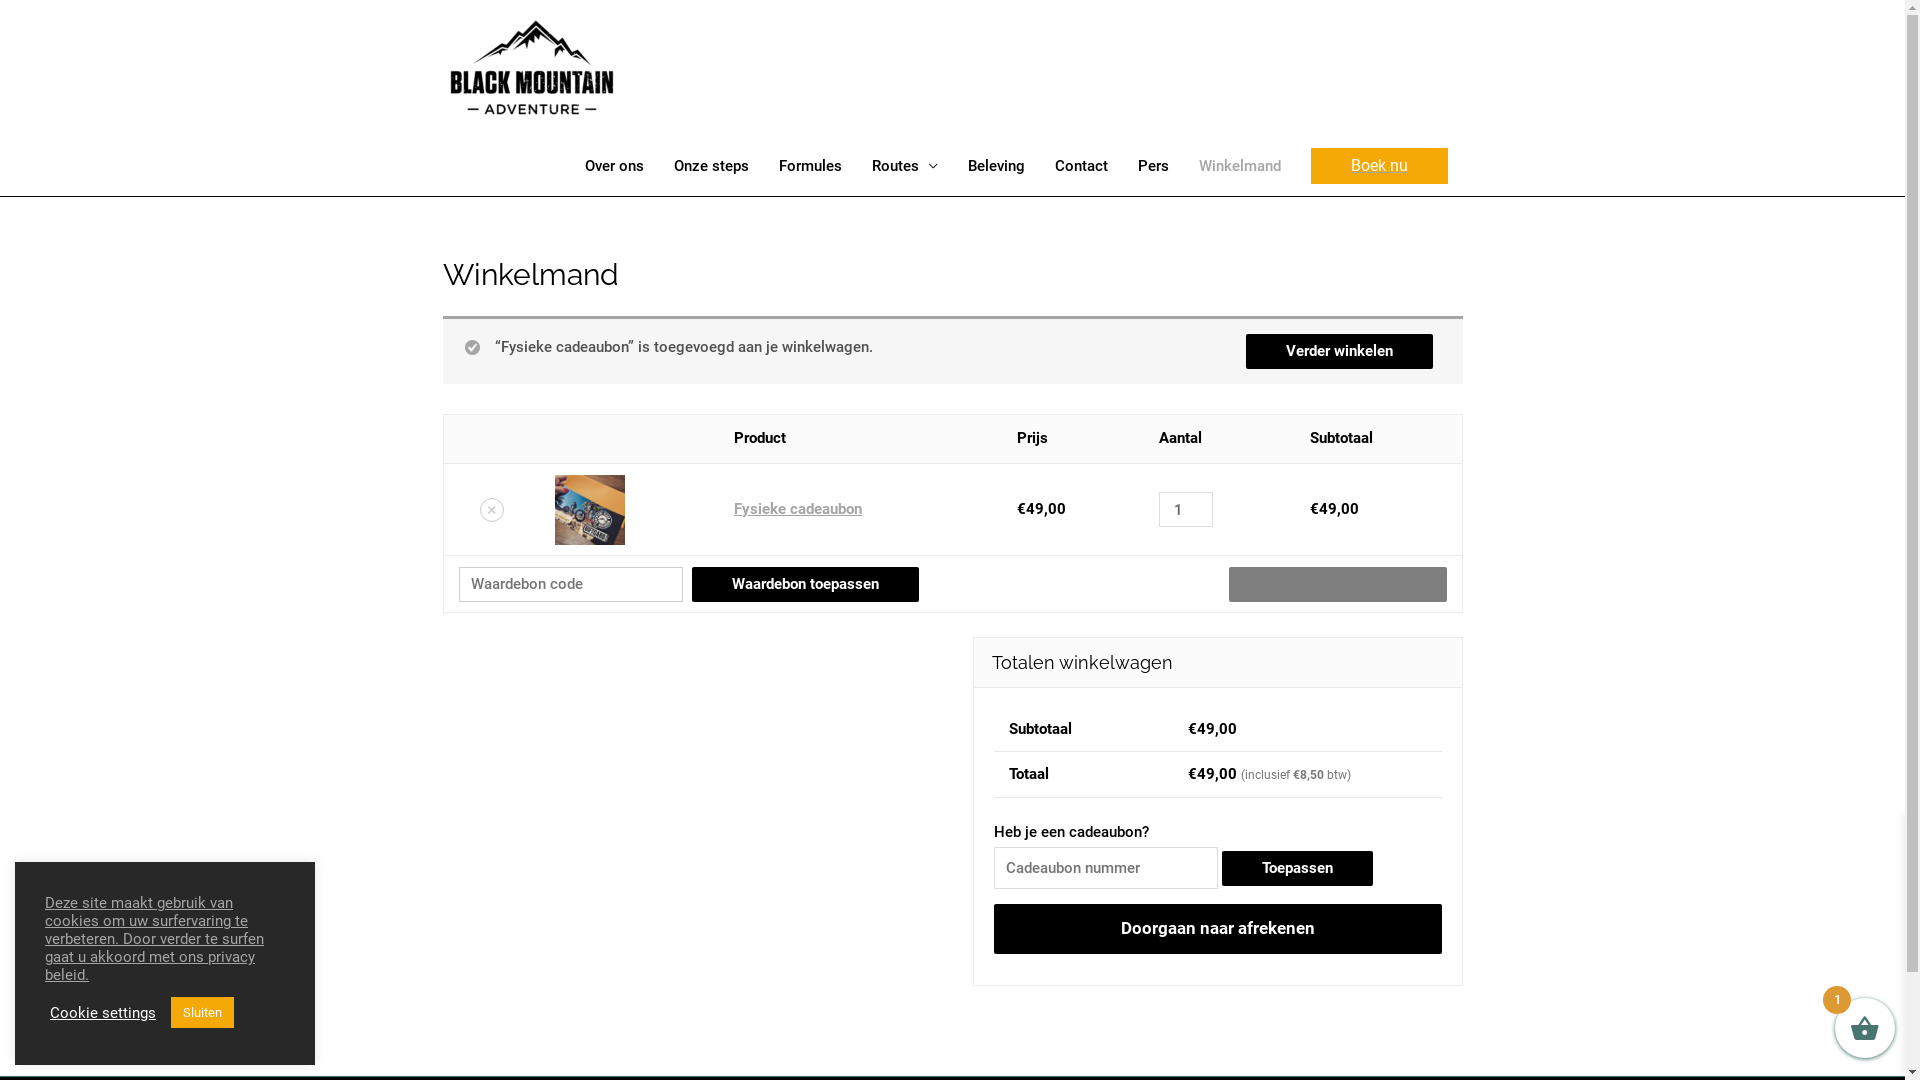 The height and width of the screenshot is (1080, 1920). What do you see at coordinates (810, 166) in the screenshot?
I see `Formules` at bounding box center [810, 166].